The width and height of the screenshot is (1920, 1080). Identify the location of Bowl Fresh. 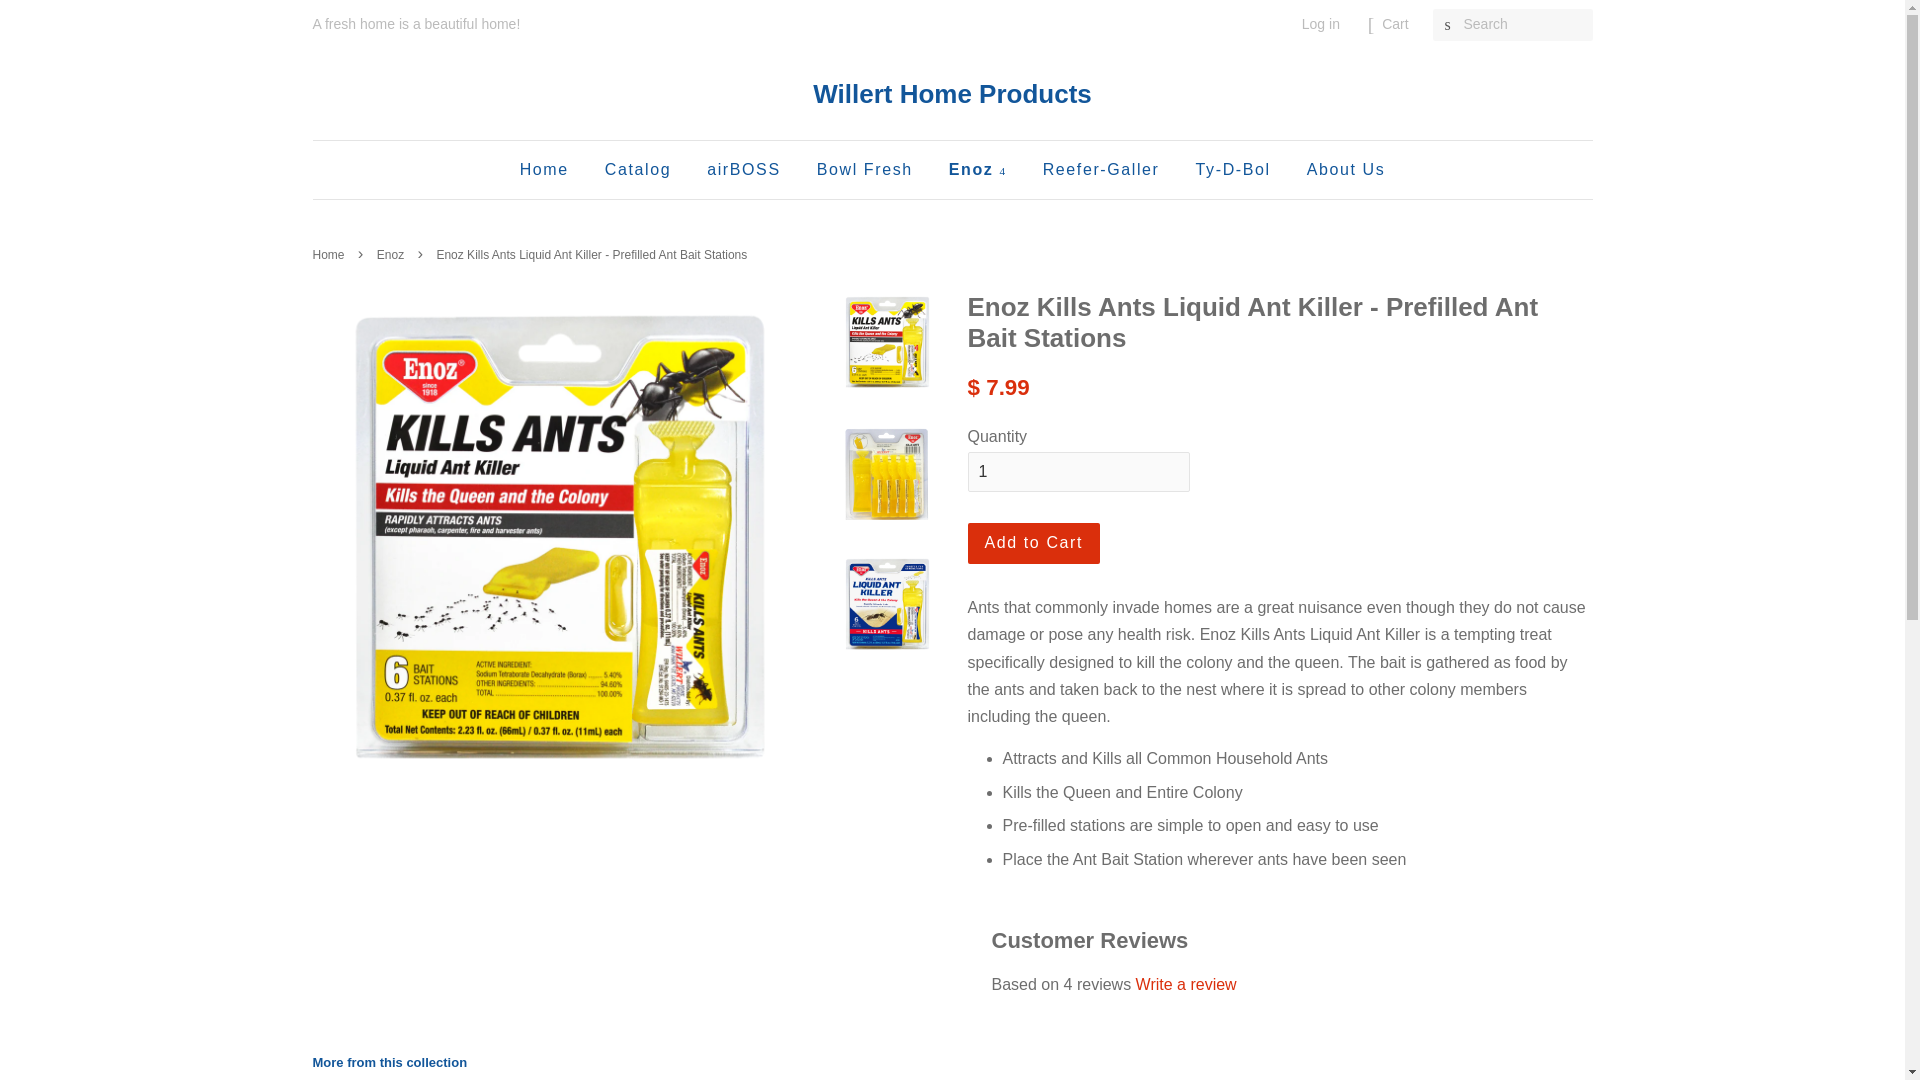
(864, 169).